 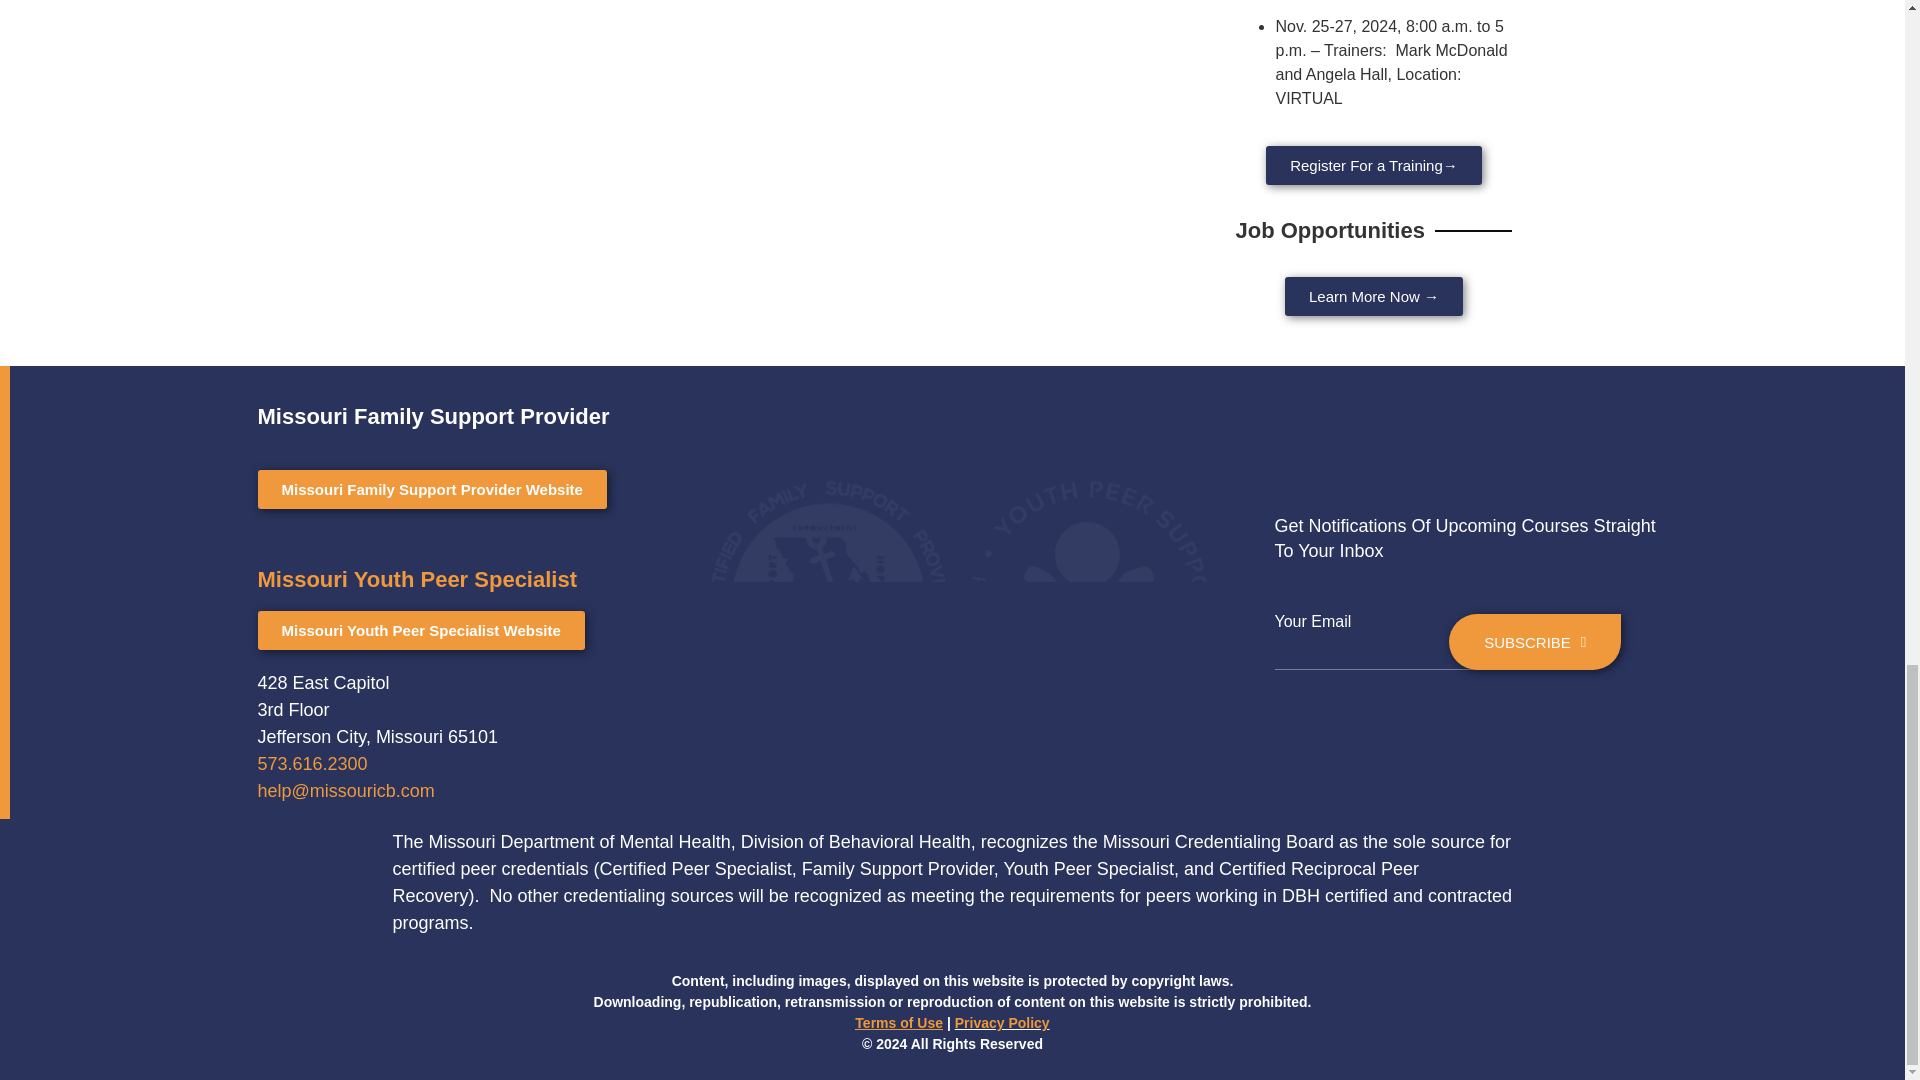 What do you see at coordinates (417, 579) in the screenshot?
I see `Missouri Youth Peer Specialist` at bounding box center [417, 579].